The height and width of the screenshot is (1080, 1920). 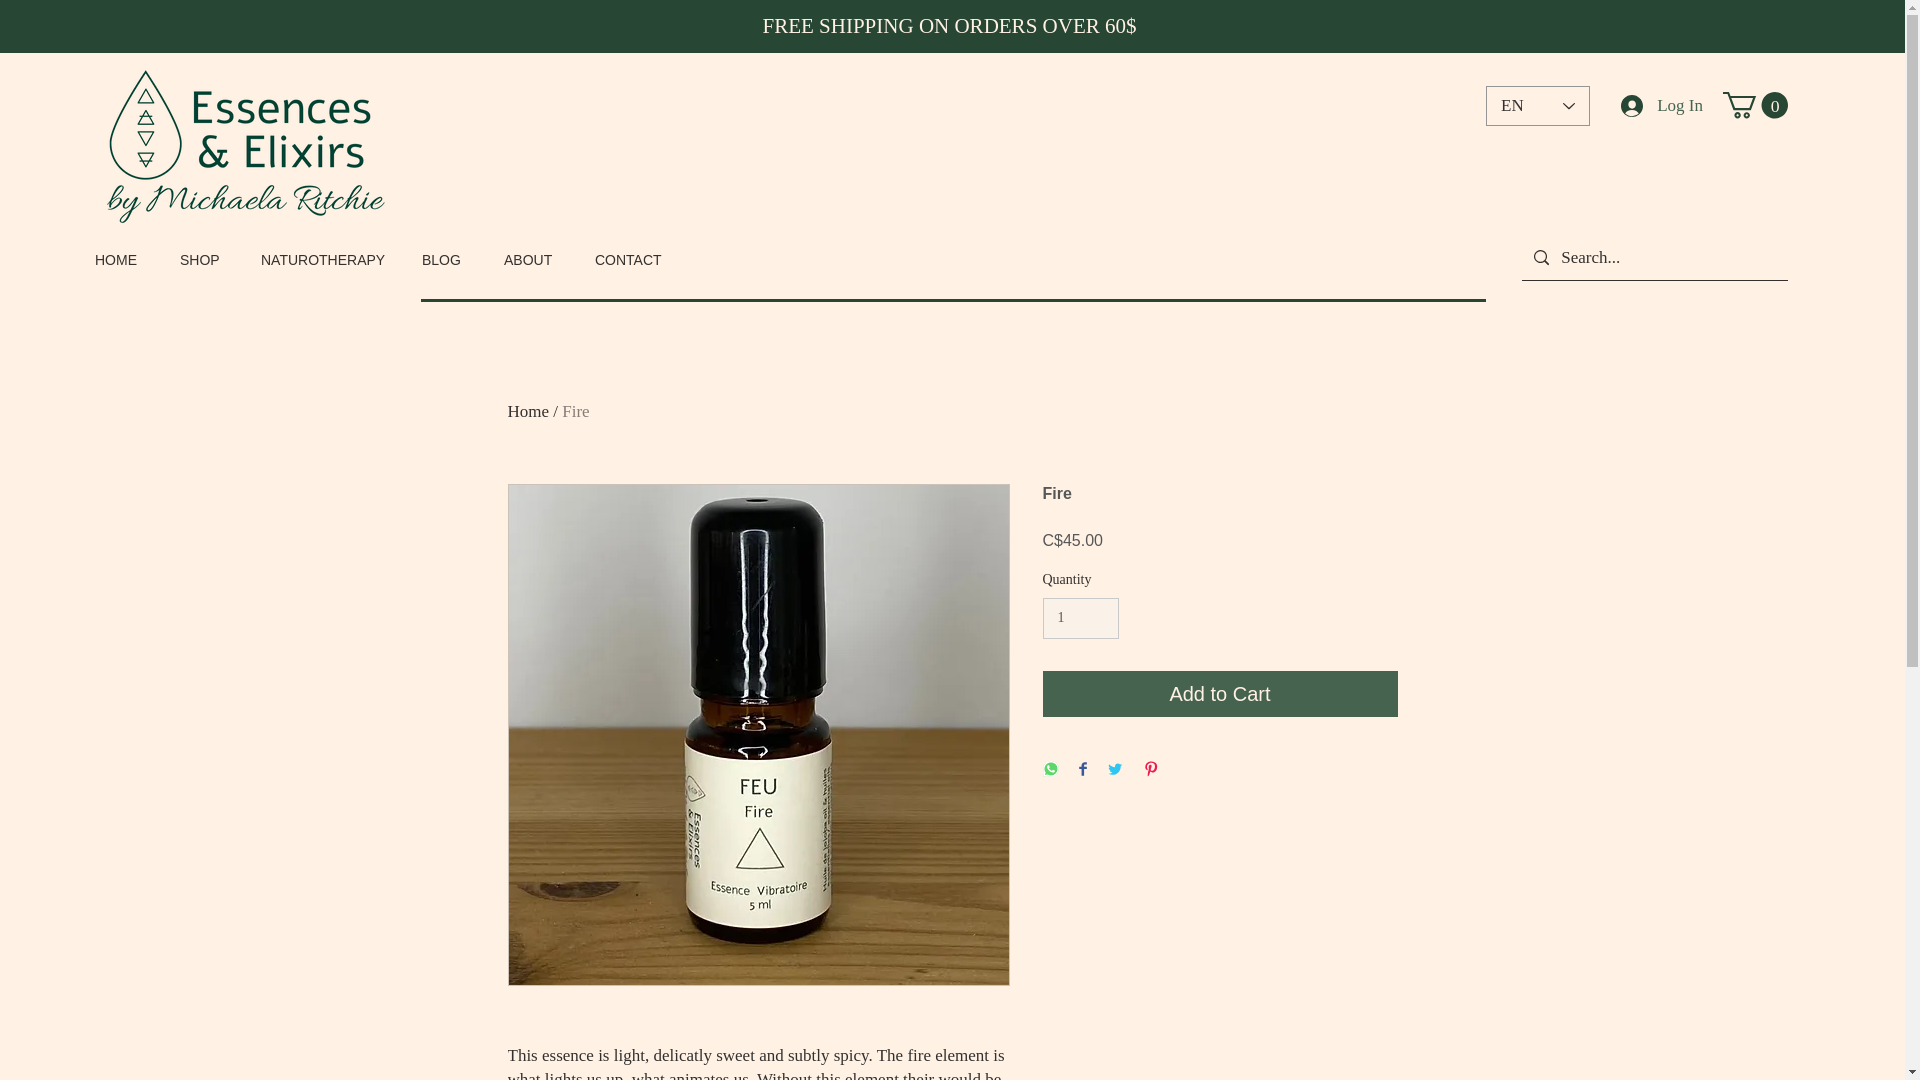 What do you see at coordinates (1754, 104) in the screenshot?
I see `0` at bounding box center [1754, 104].